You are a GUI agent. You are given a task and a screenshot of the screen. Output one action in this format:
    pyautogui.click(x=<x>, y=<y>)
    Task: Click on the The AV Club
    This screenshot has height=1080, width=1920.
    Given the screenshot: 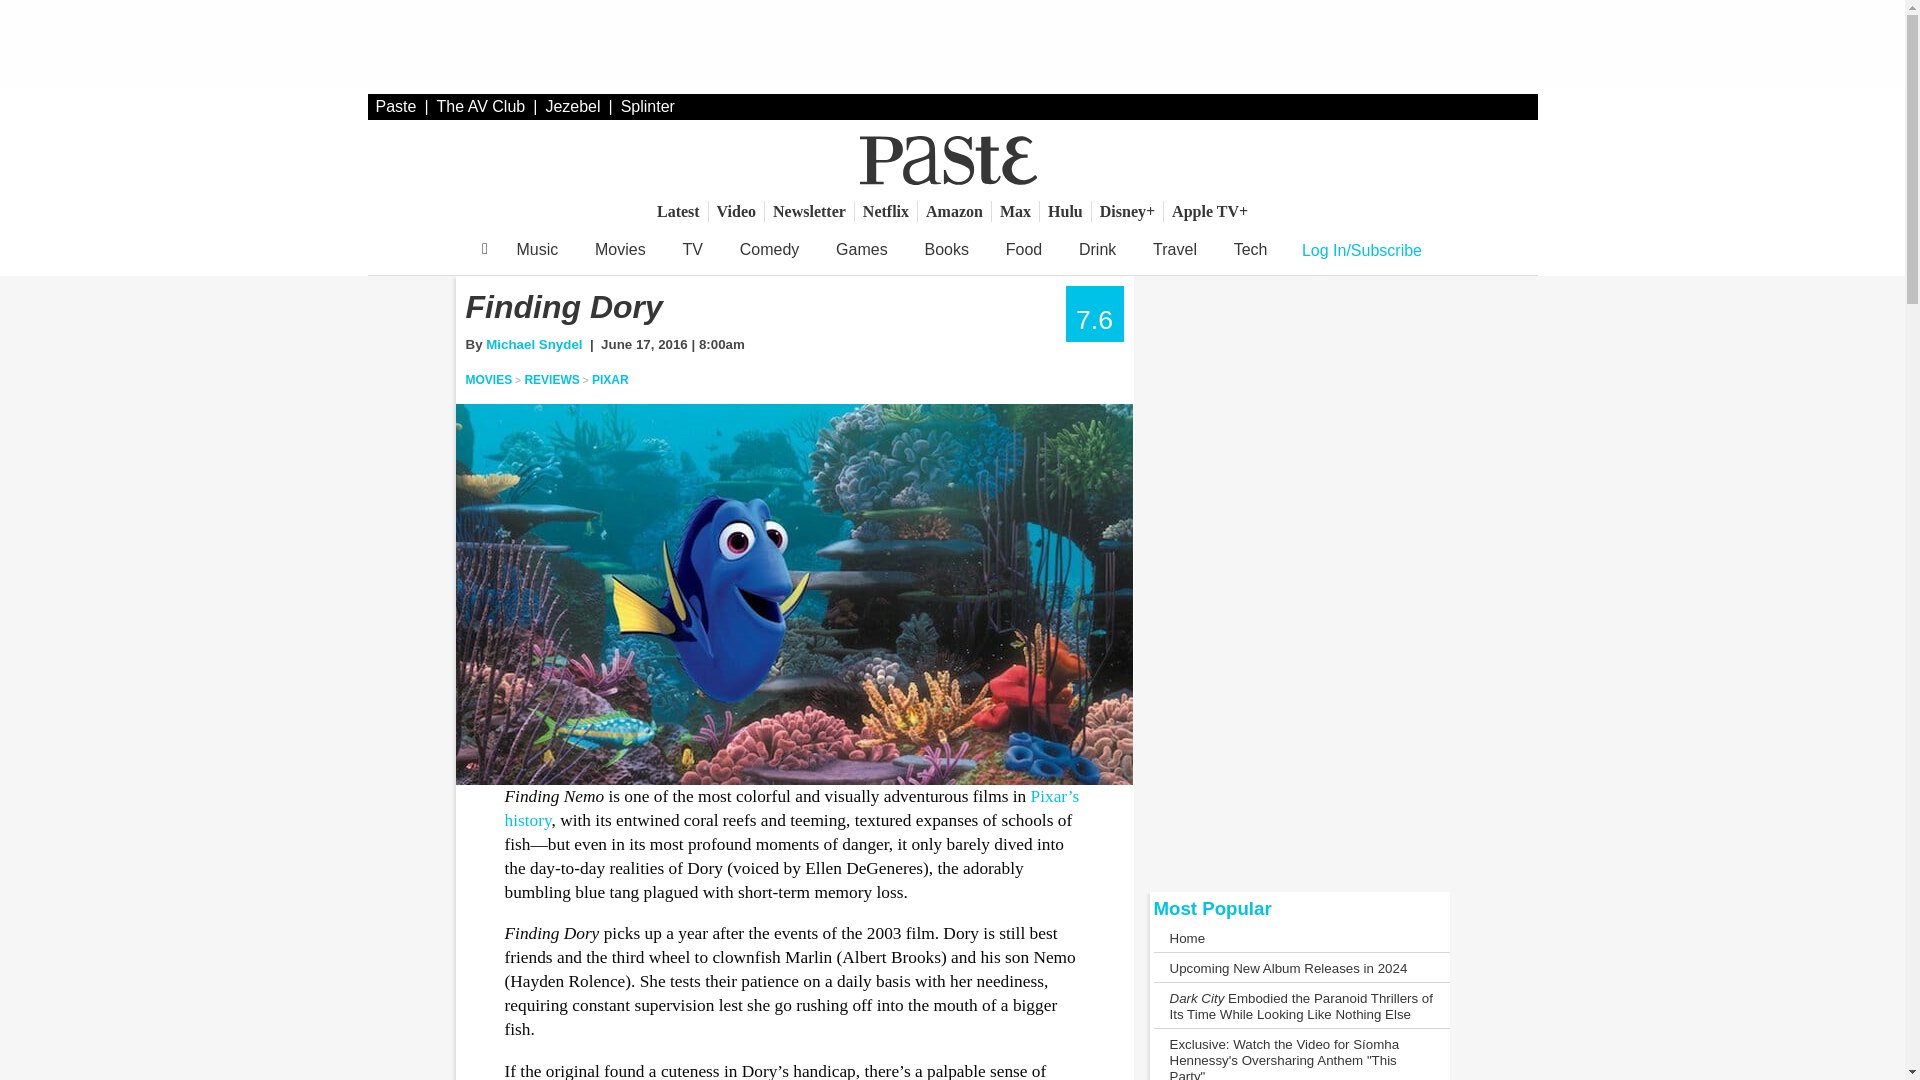 What is the action you would take?
    pyautogui.click(x=482, y=106)
    